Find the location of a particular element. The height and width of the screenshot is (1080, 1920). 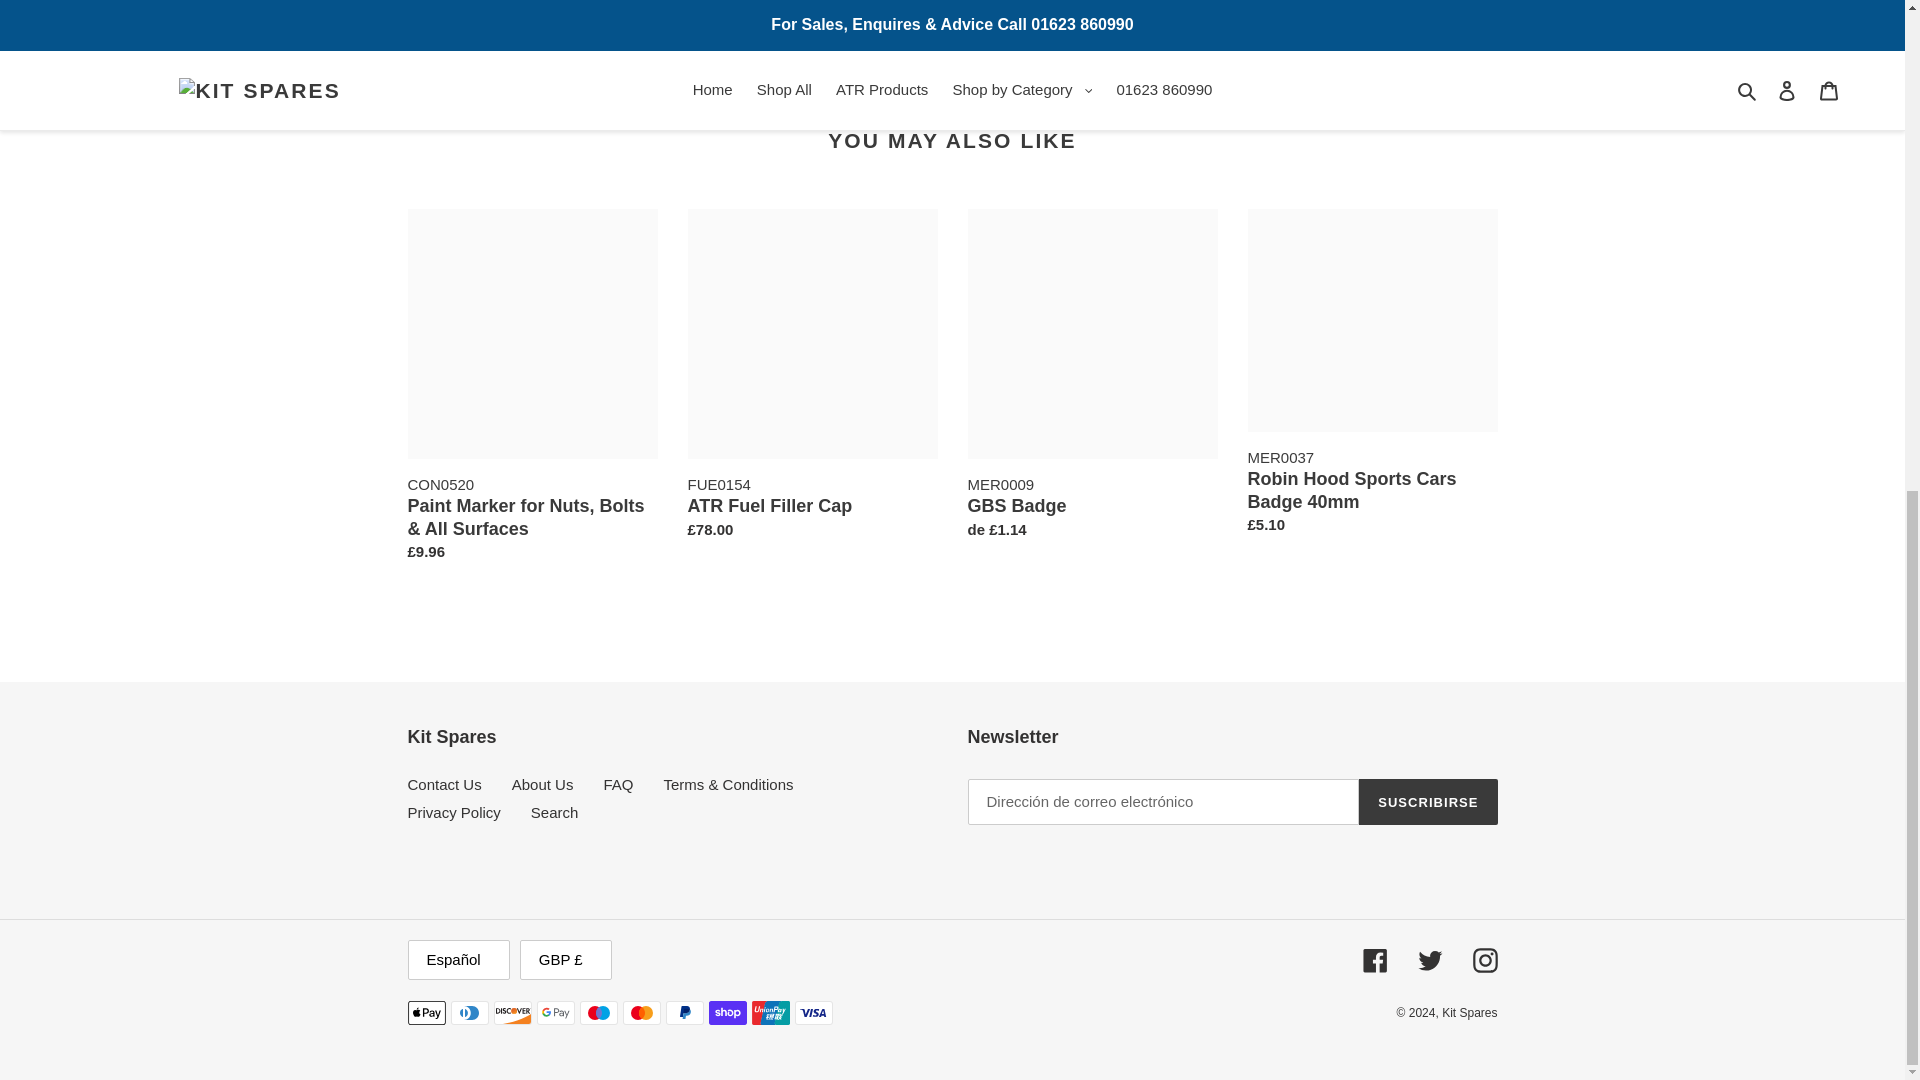

PayPal is located at coordinates (685, 1012).